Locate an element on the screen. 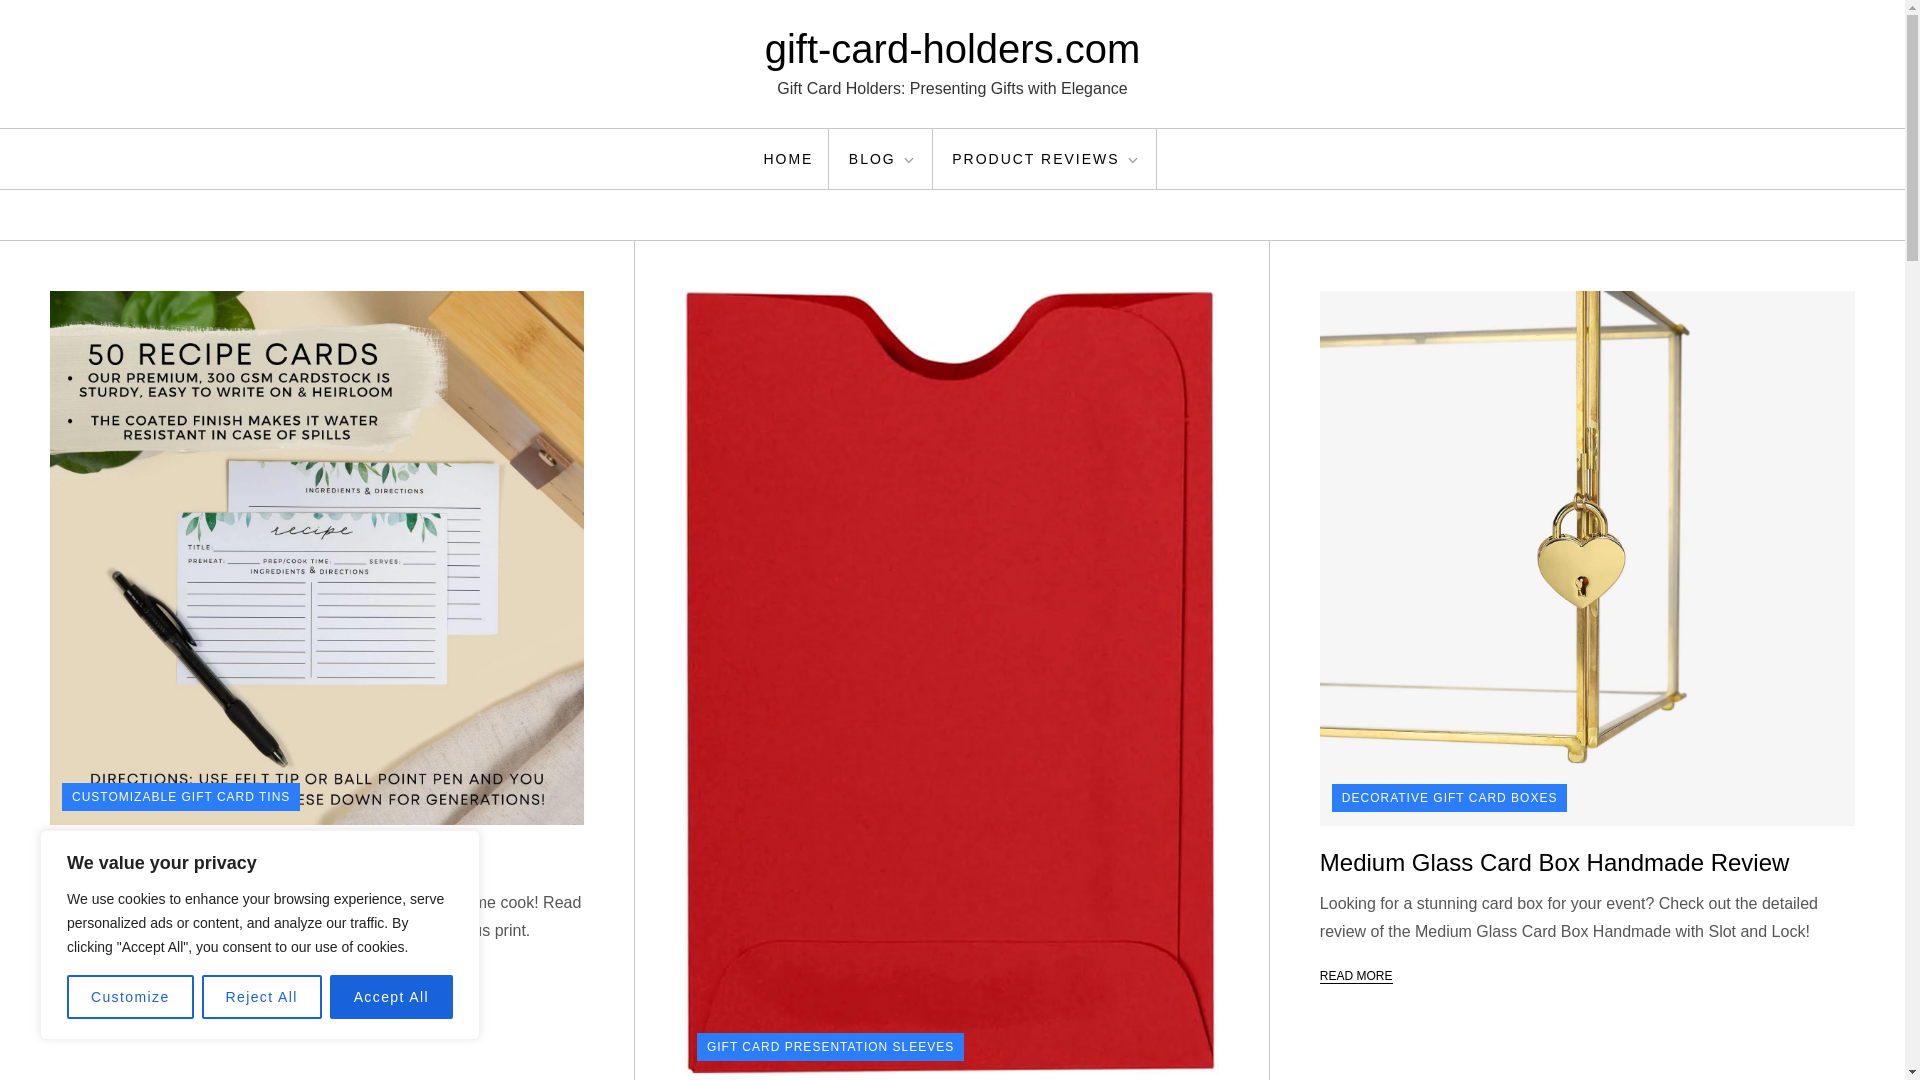  gift-card-holders.com is located at coordinates (952, 49).